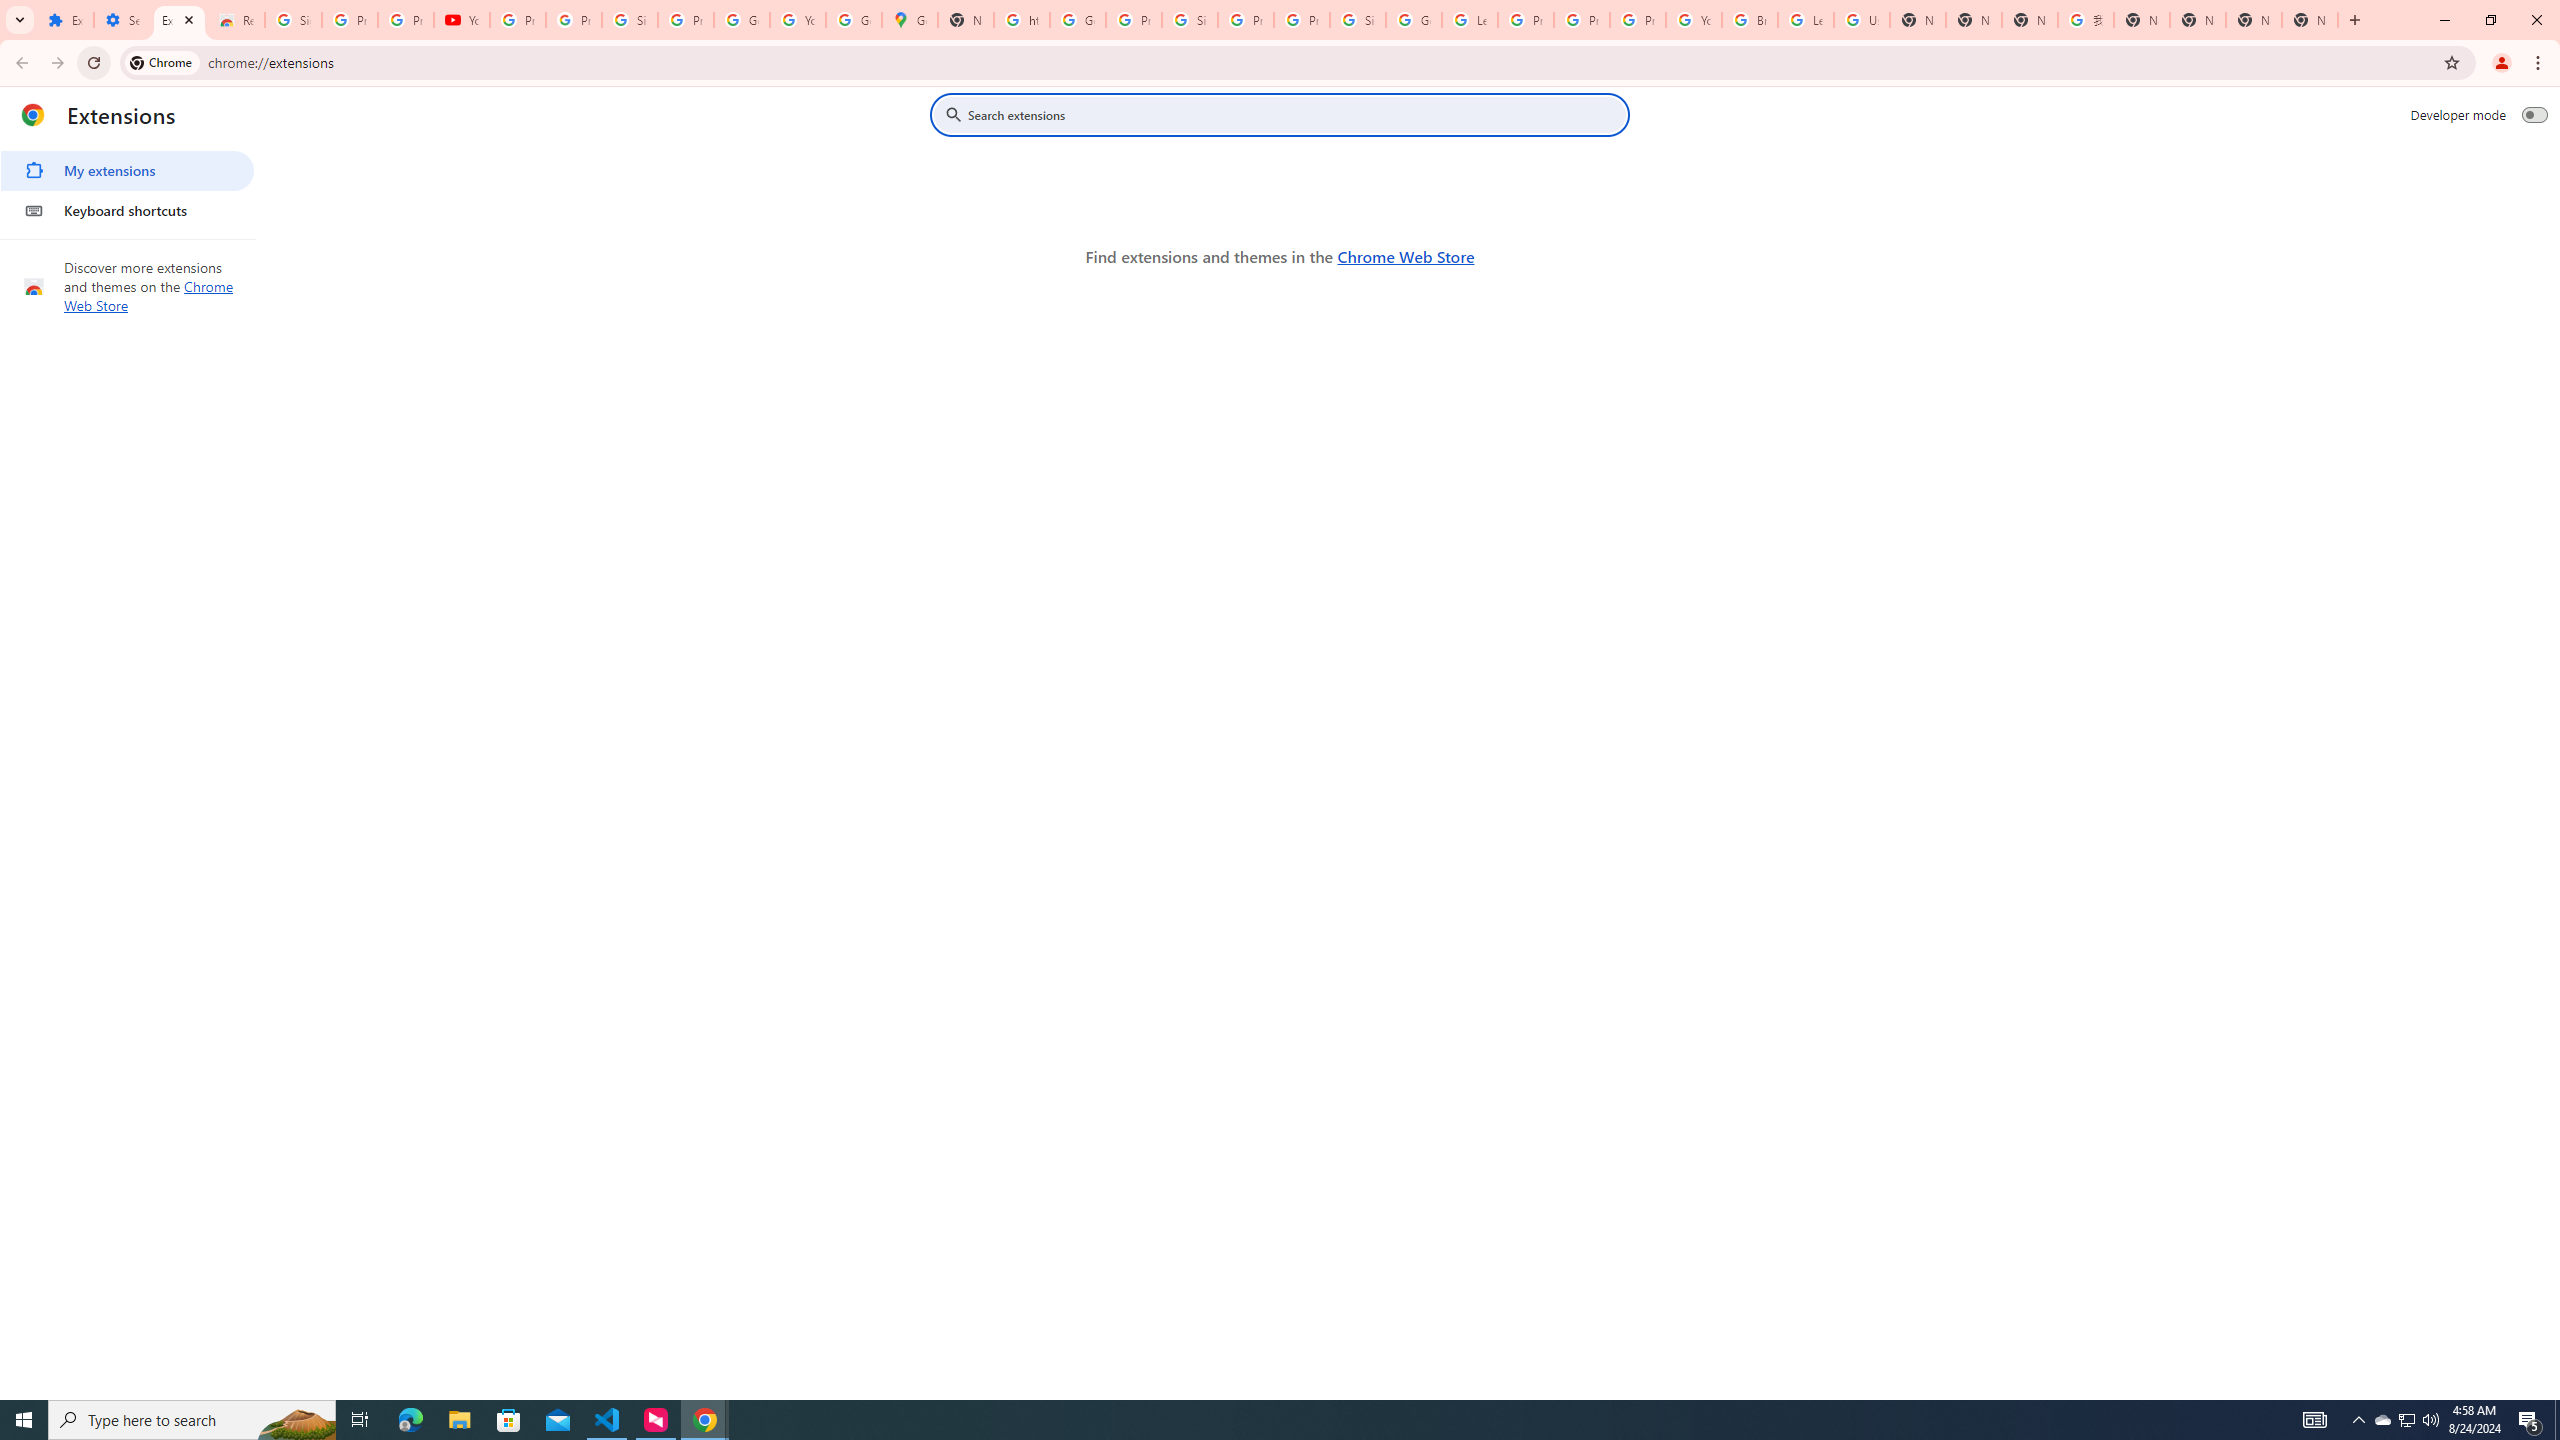 The width and height of the screenshot is (2560, 1440). What do you see at coordinates (126, 171) in the screenshot?
I see `My extensions` at bounding box center [126, 171].